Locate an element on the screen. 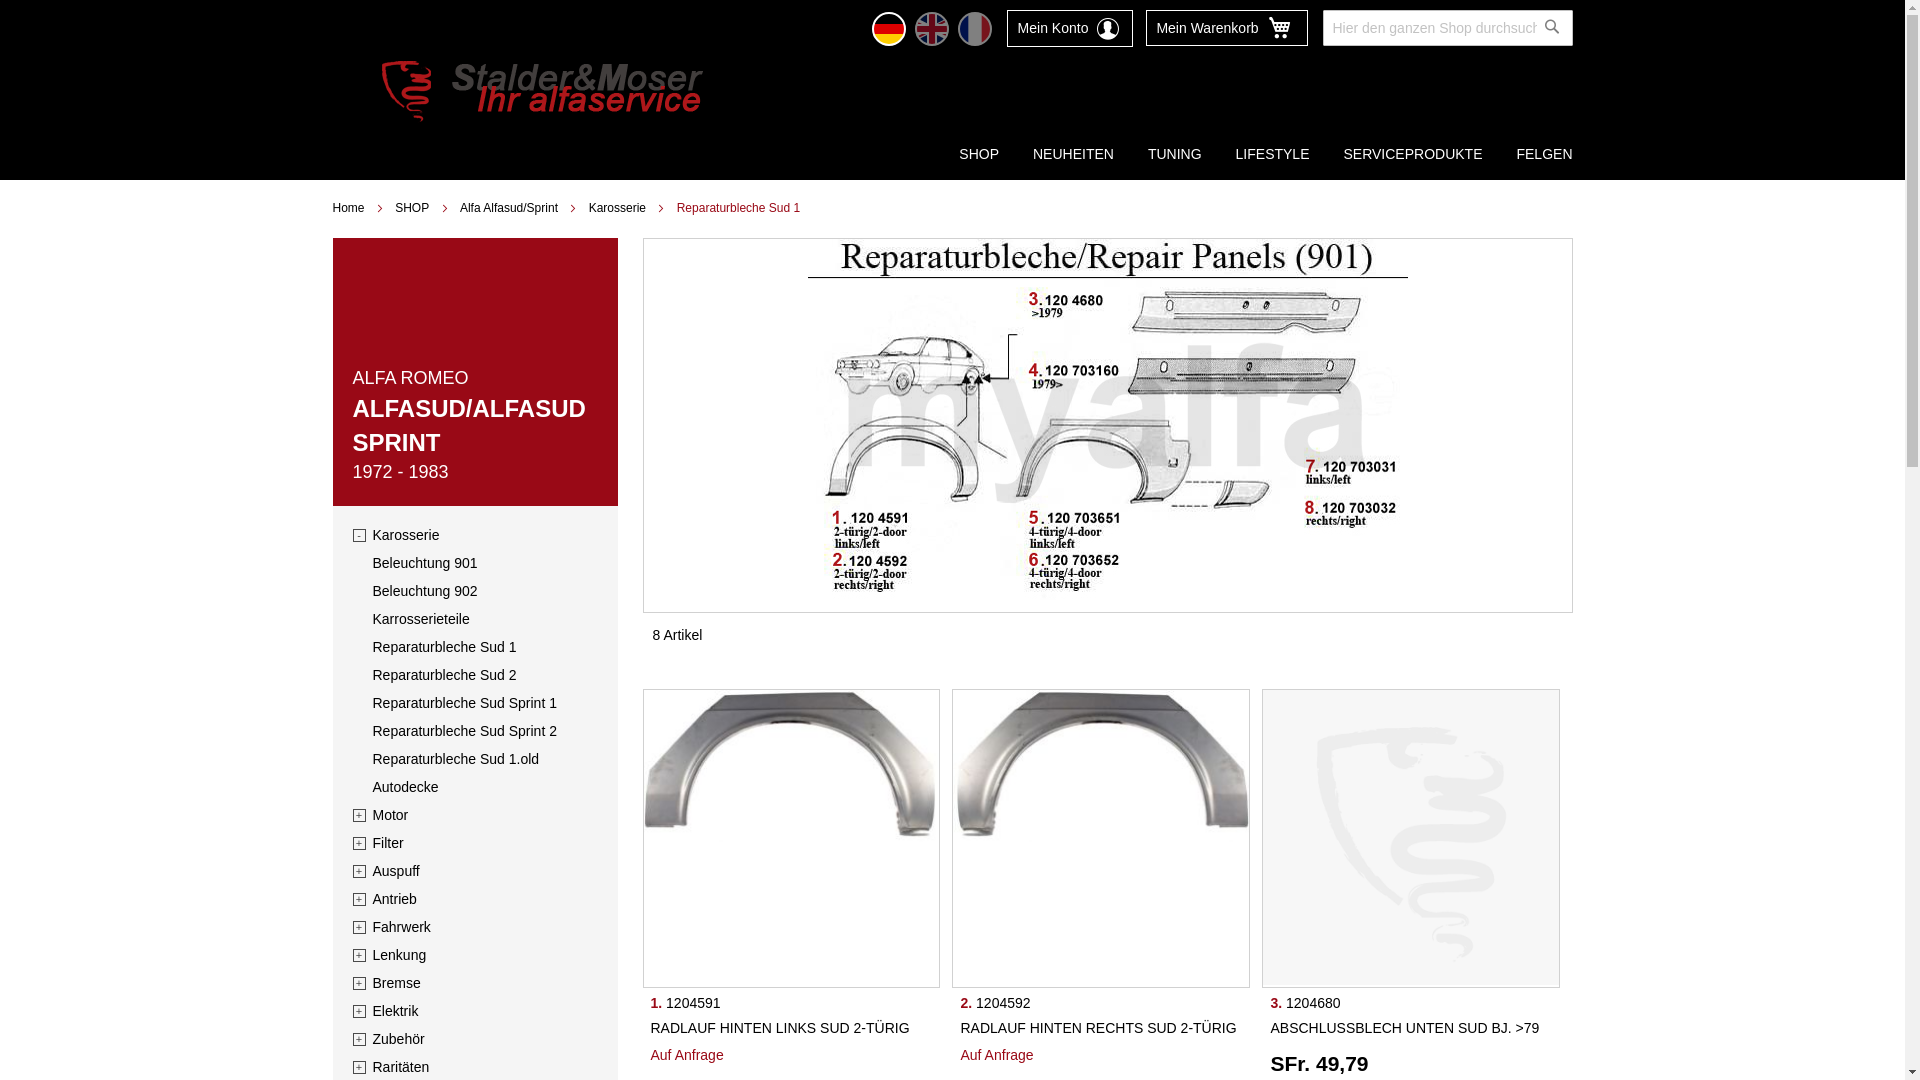 The image size is (1920, 1080). Beleuchtung 902 is located at coordinates (424, 592).